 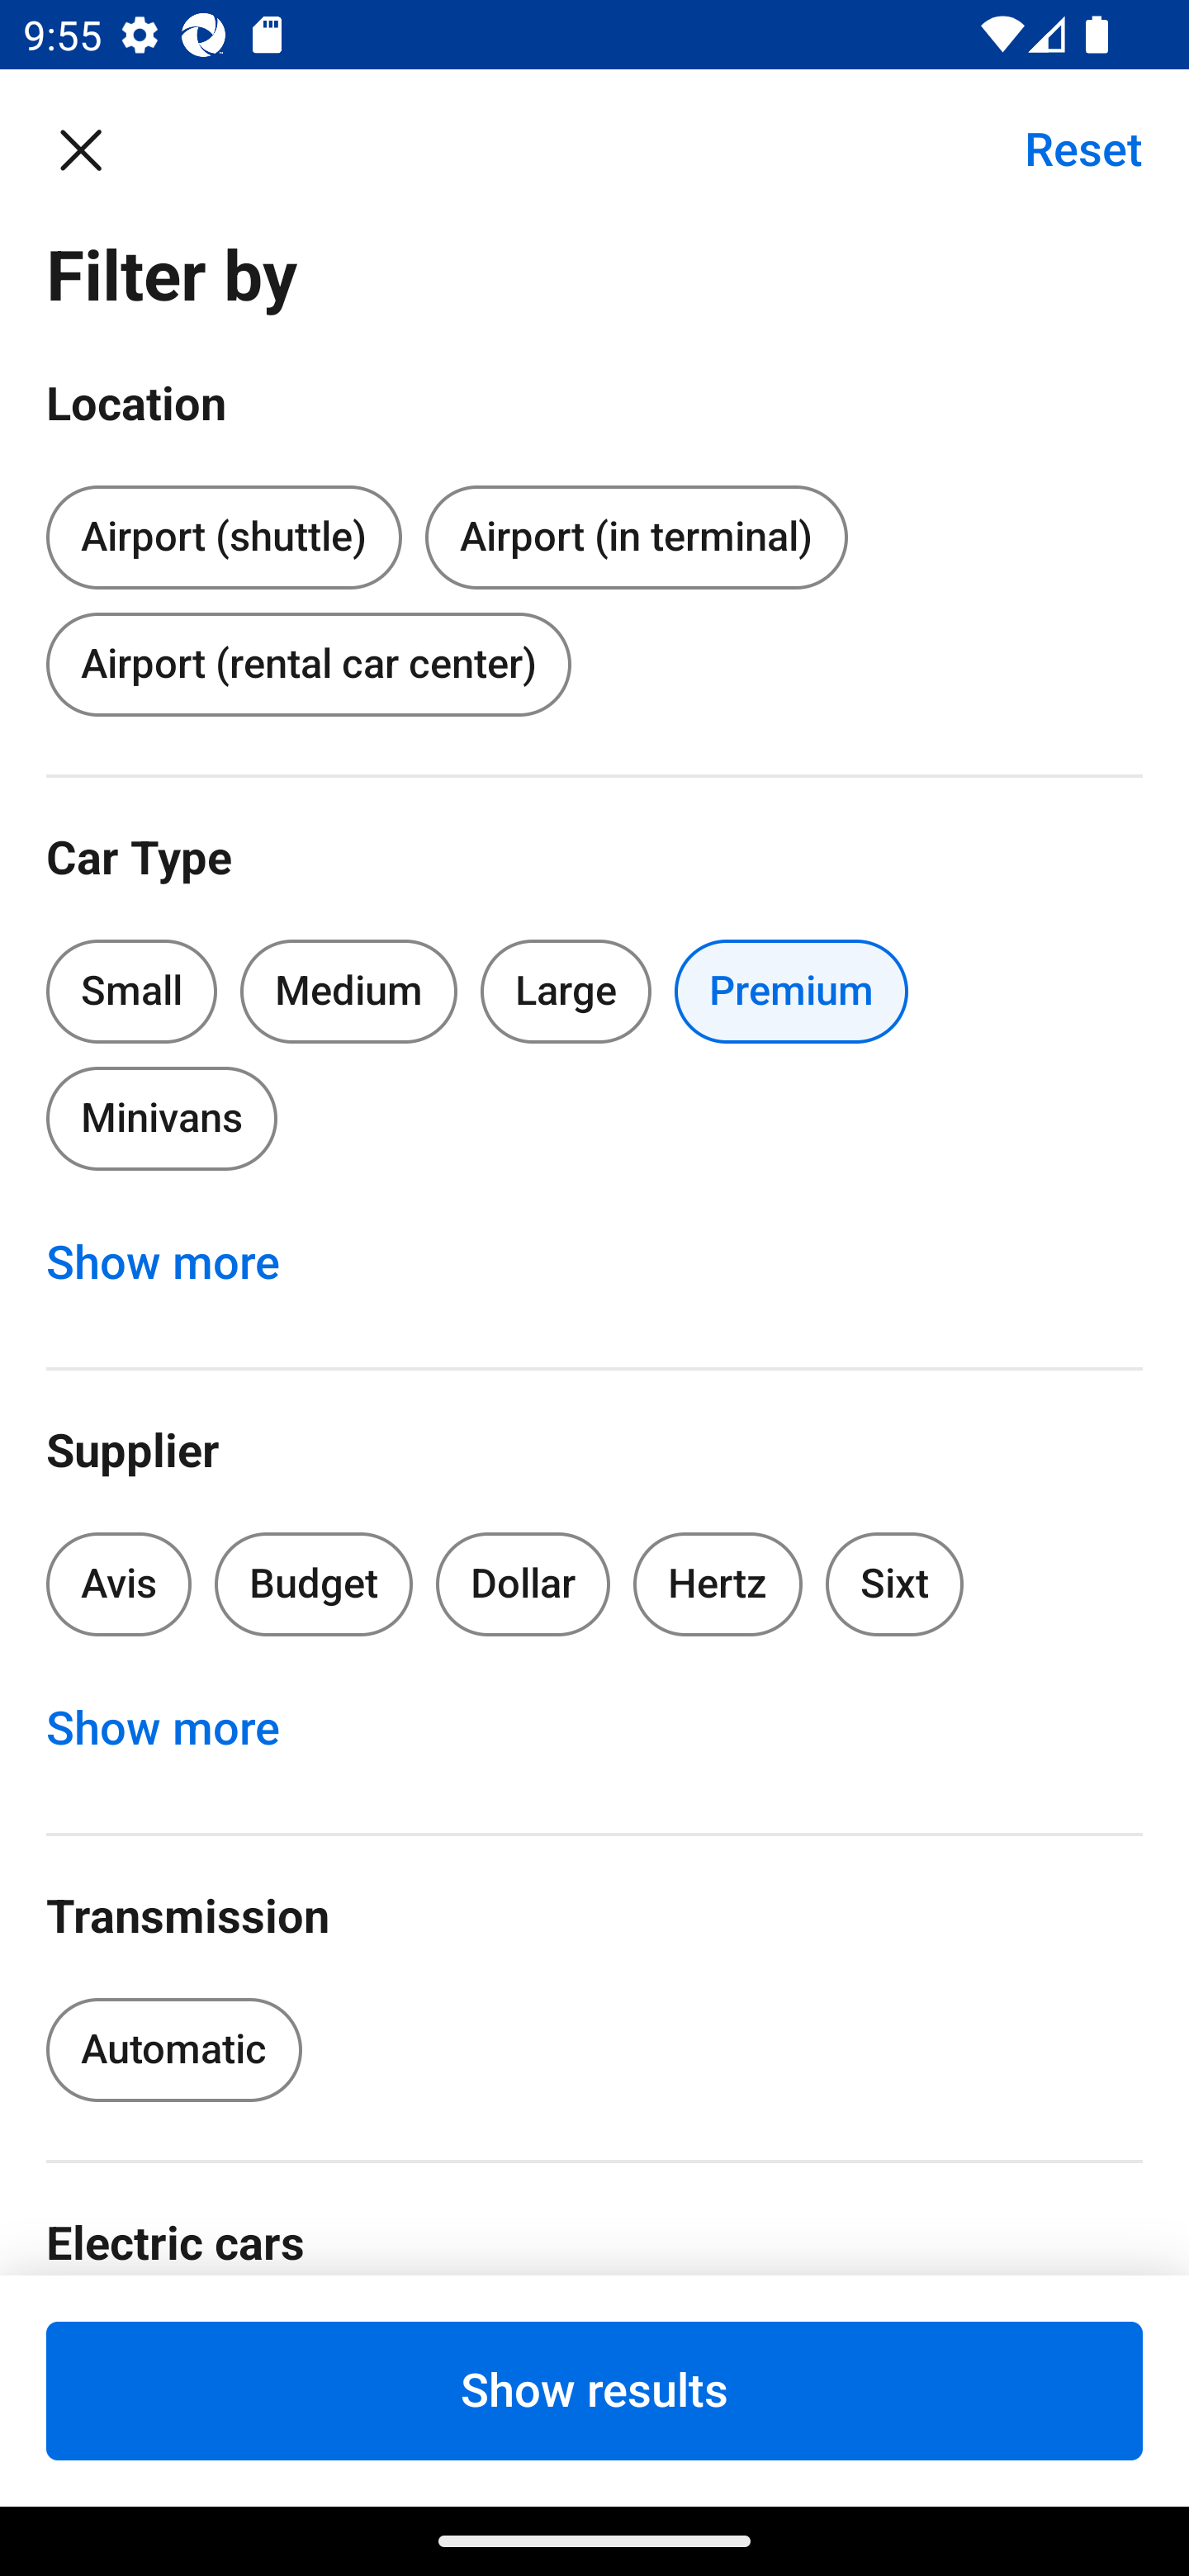 I want to click on Dollar, so click(x=523, y=1584).